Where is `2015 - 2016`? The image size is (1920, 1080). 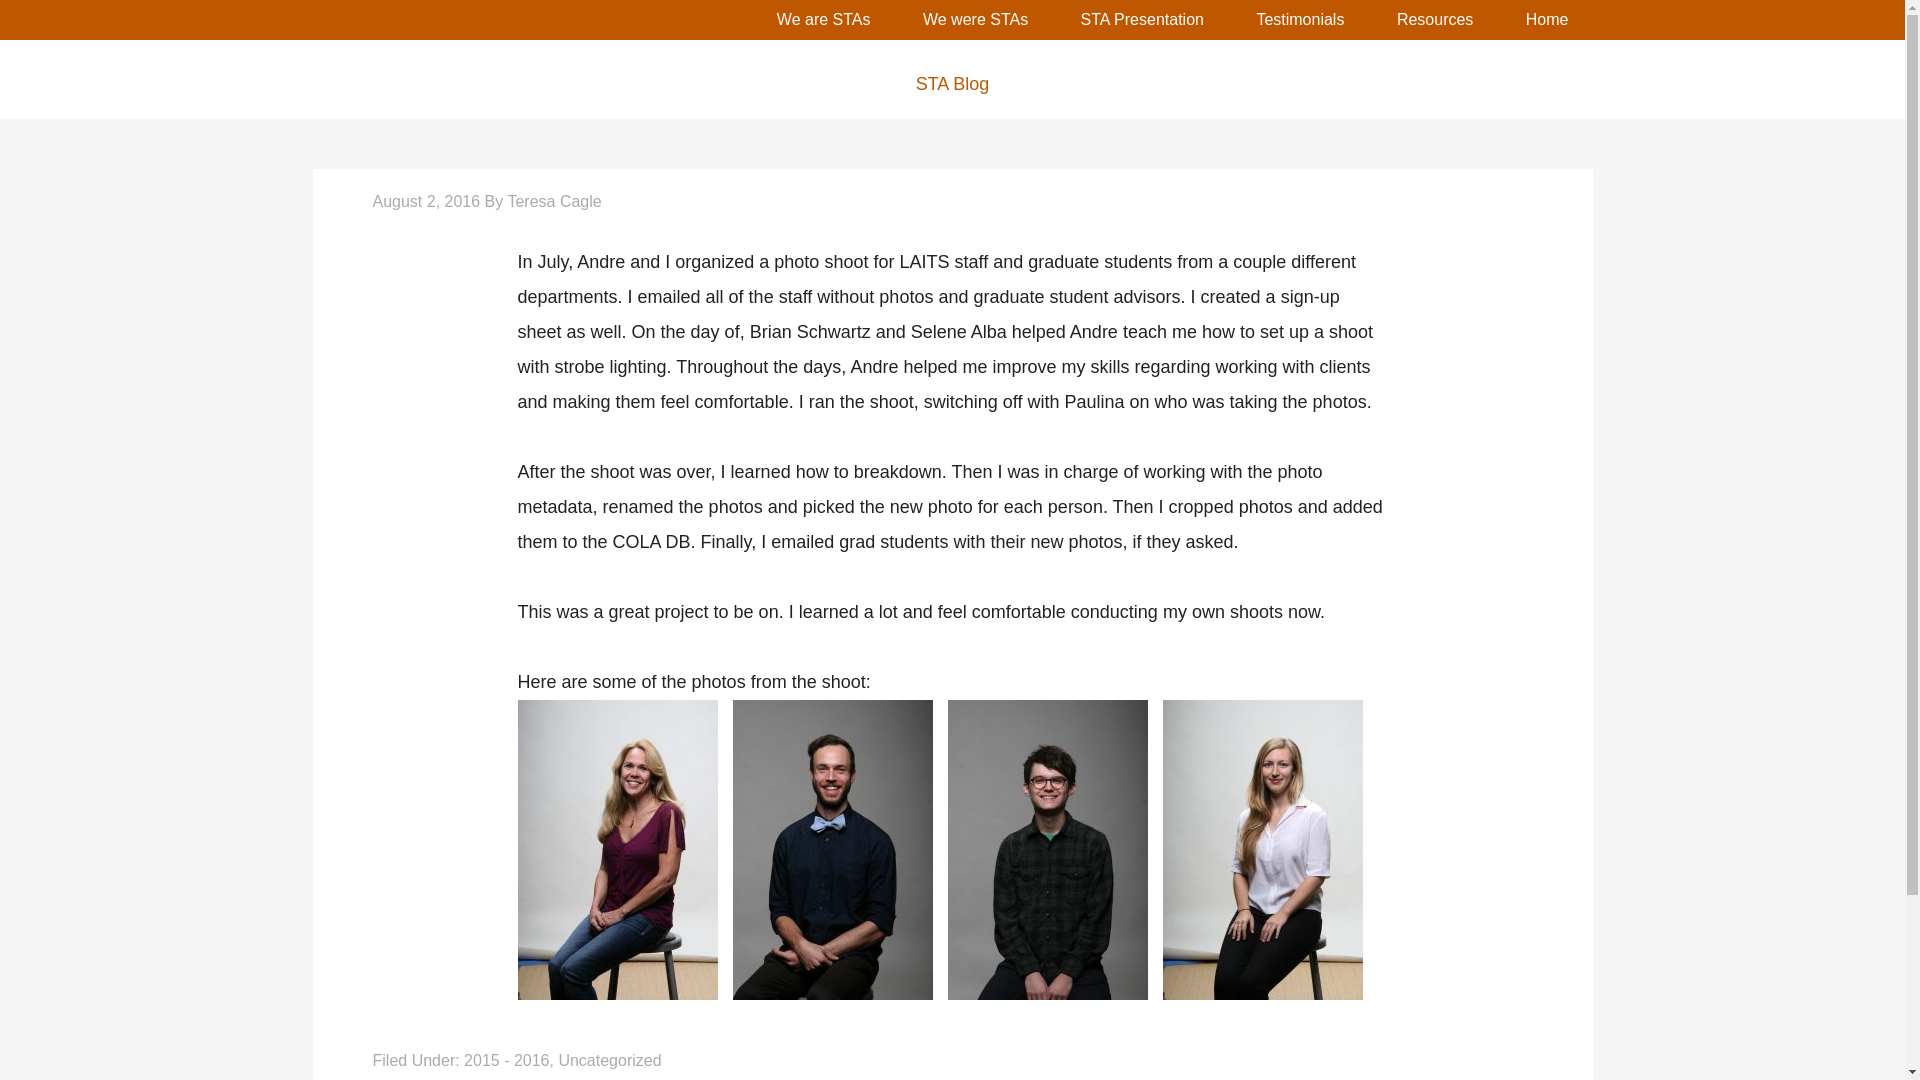 2015 - 2016 is located at coordinates (506, 1060).